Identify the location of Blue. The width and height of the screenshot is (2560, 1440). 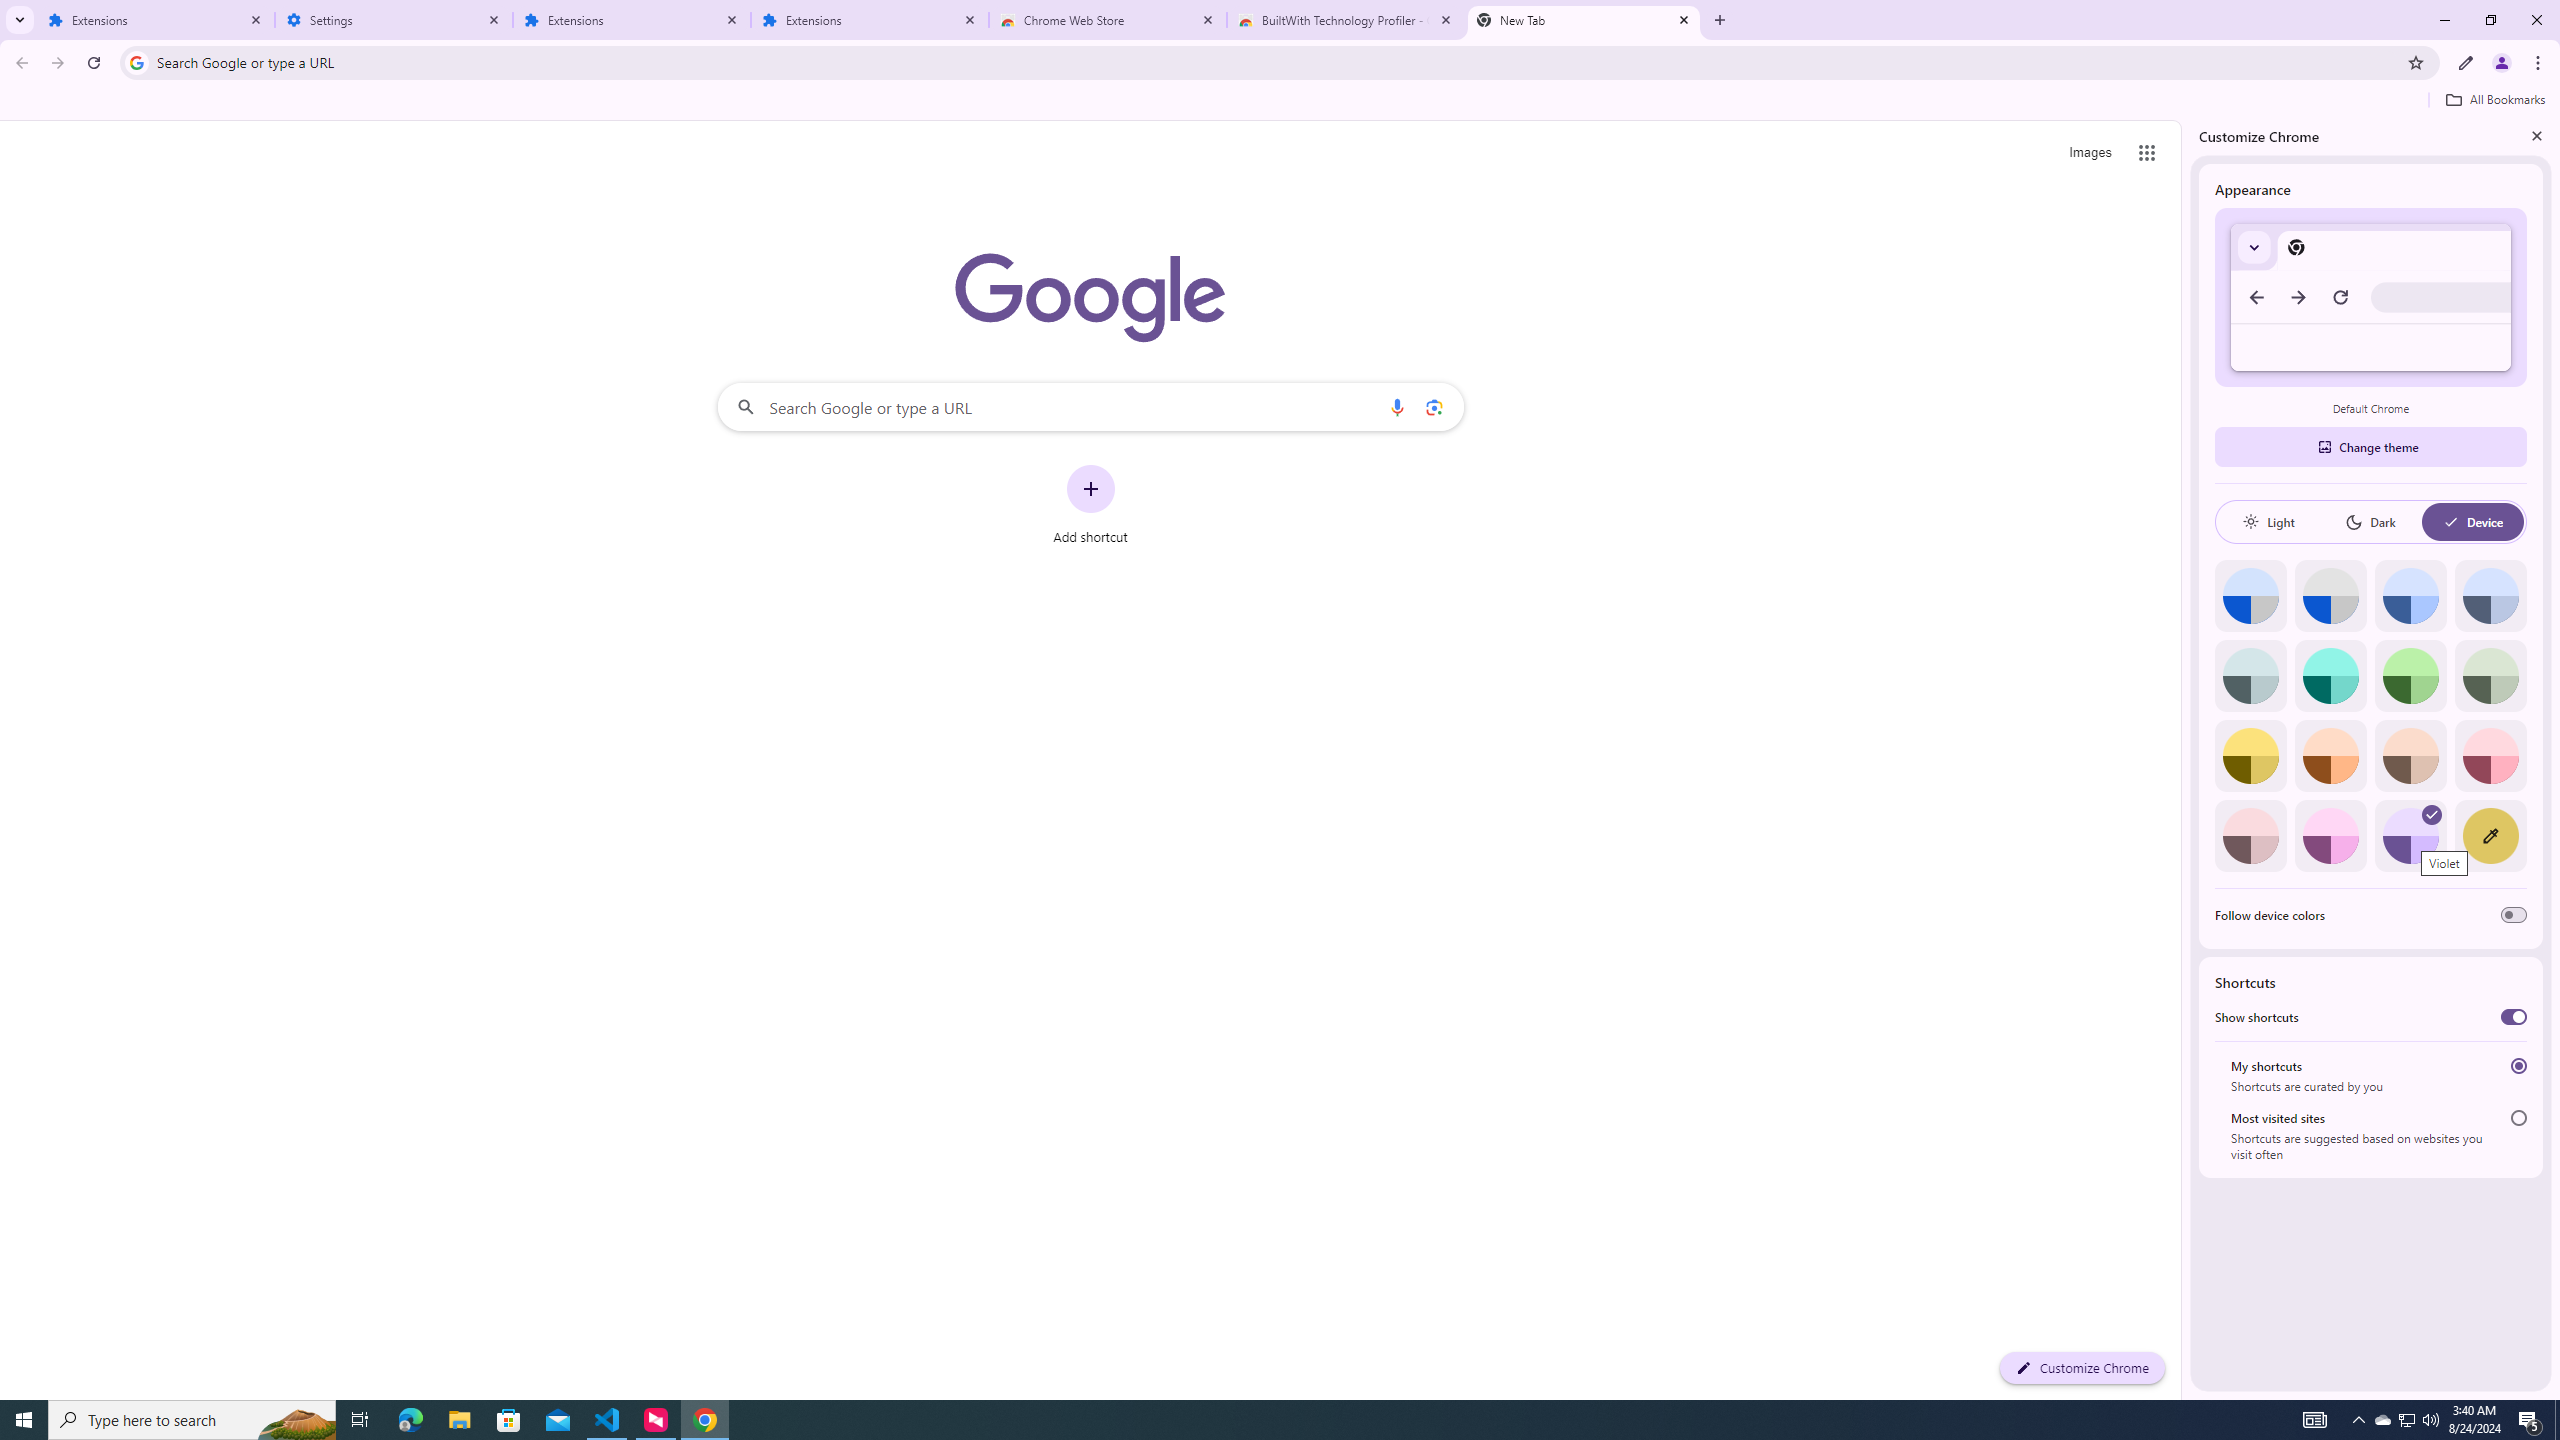
(2411, 596).